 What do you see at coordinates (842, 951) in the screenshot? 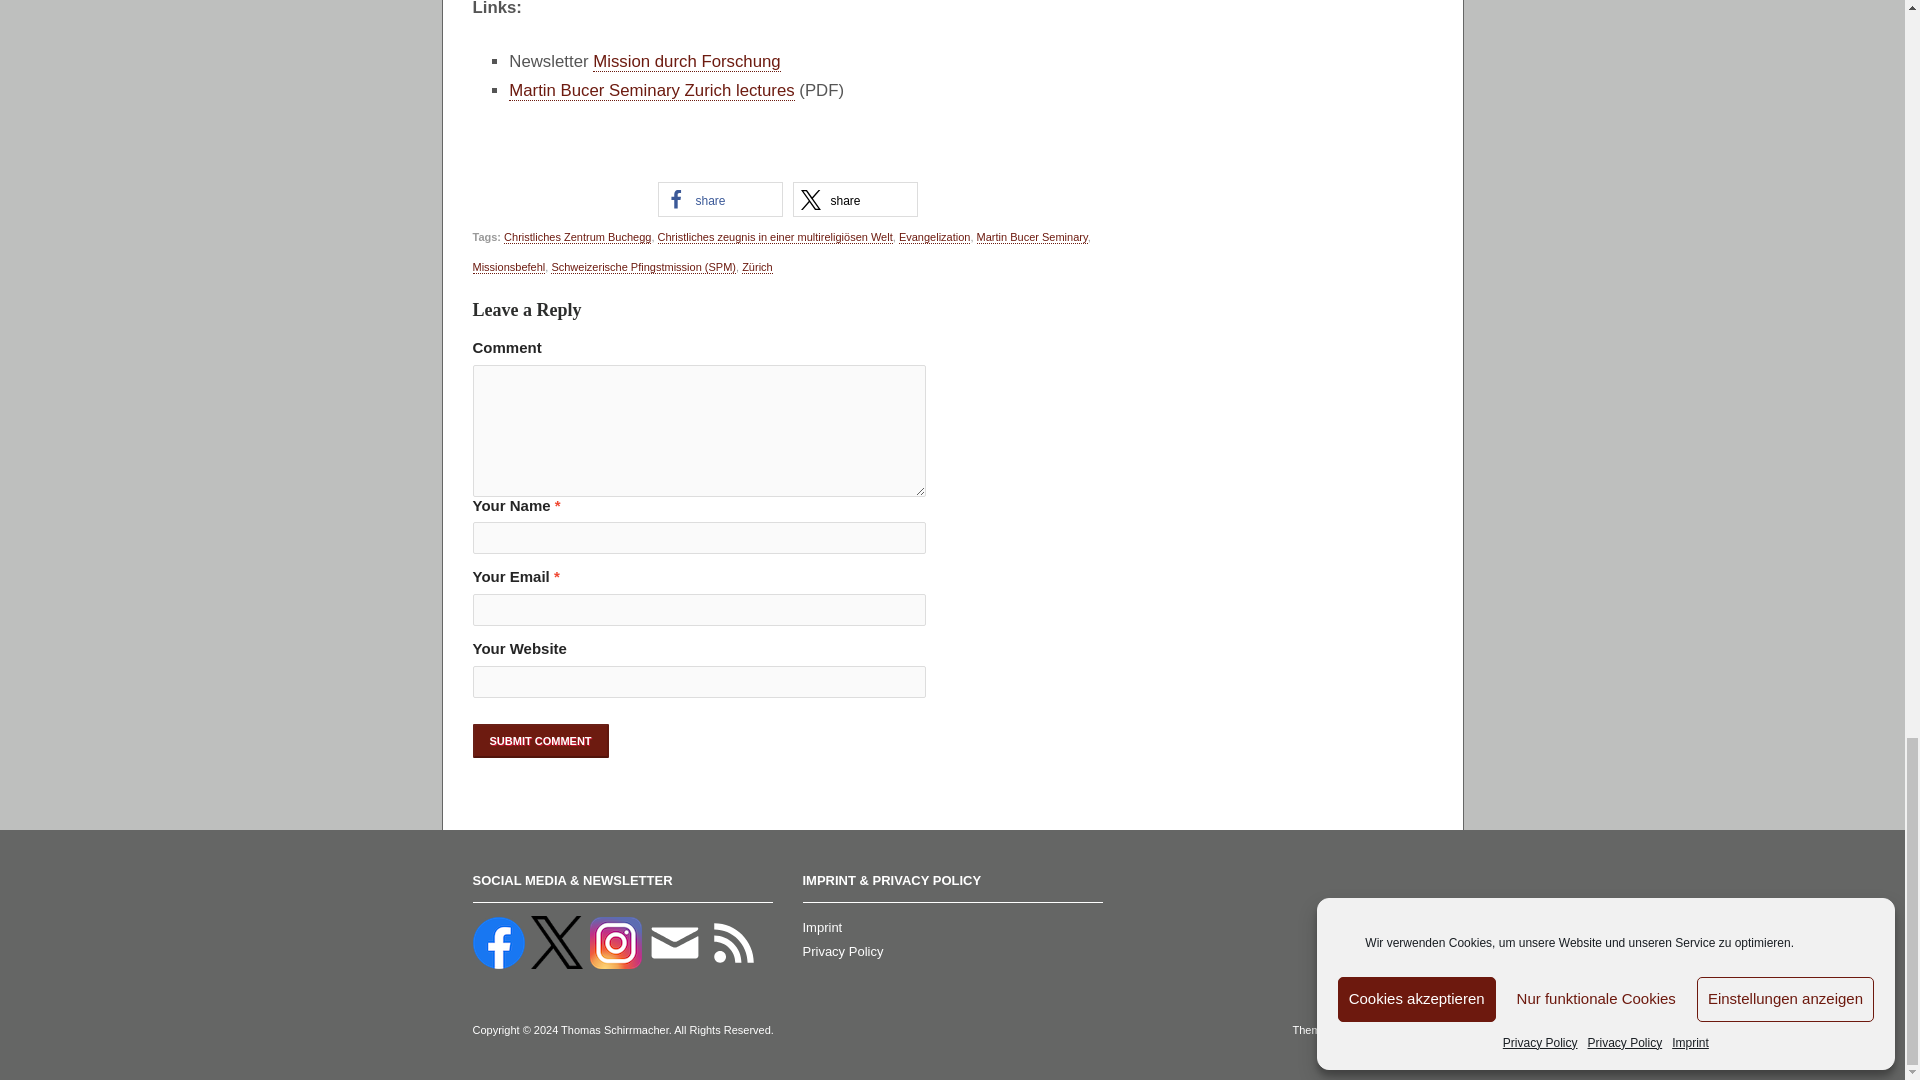
I see `Privacy Policy` at bounding box center [842, 951].